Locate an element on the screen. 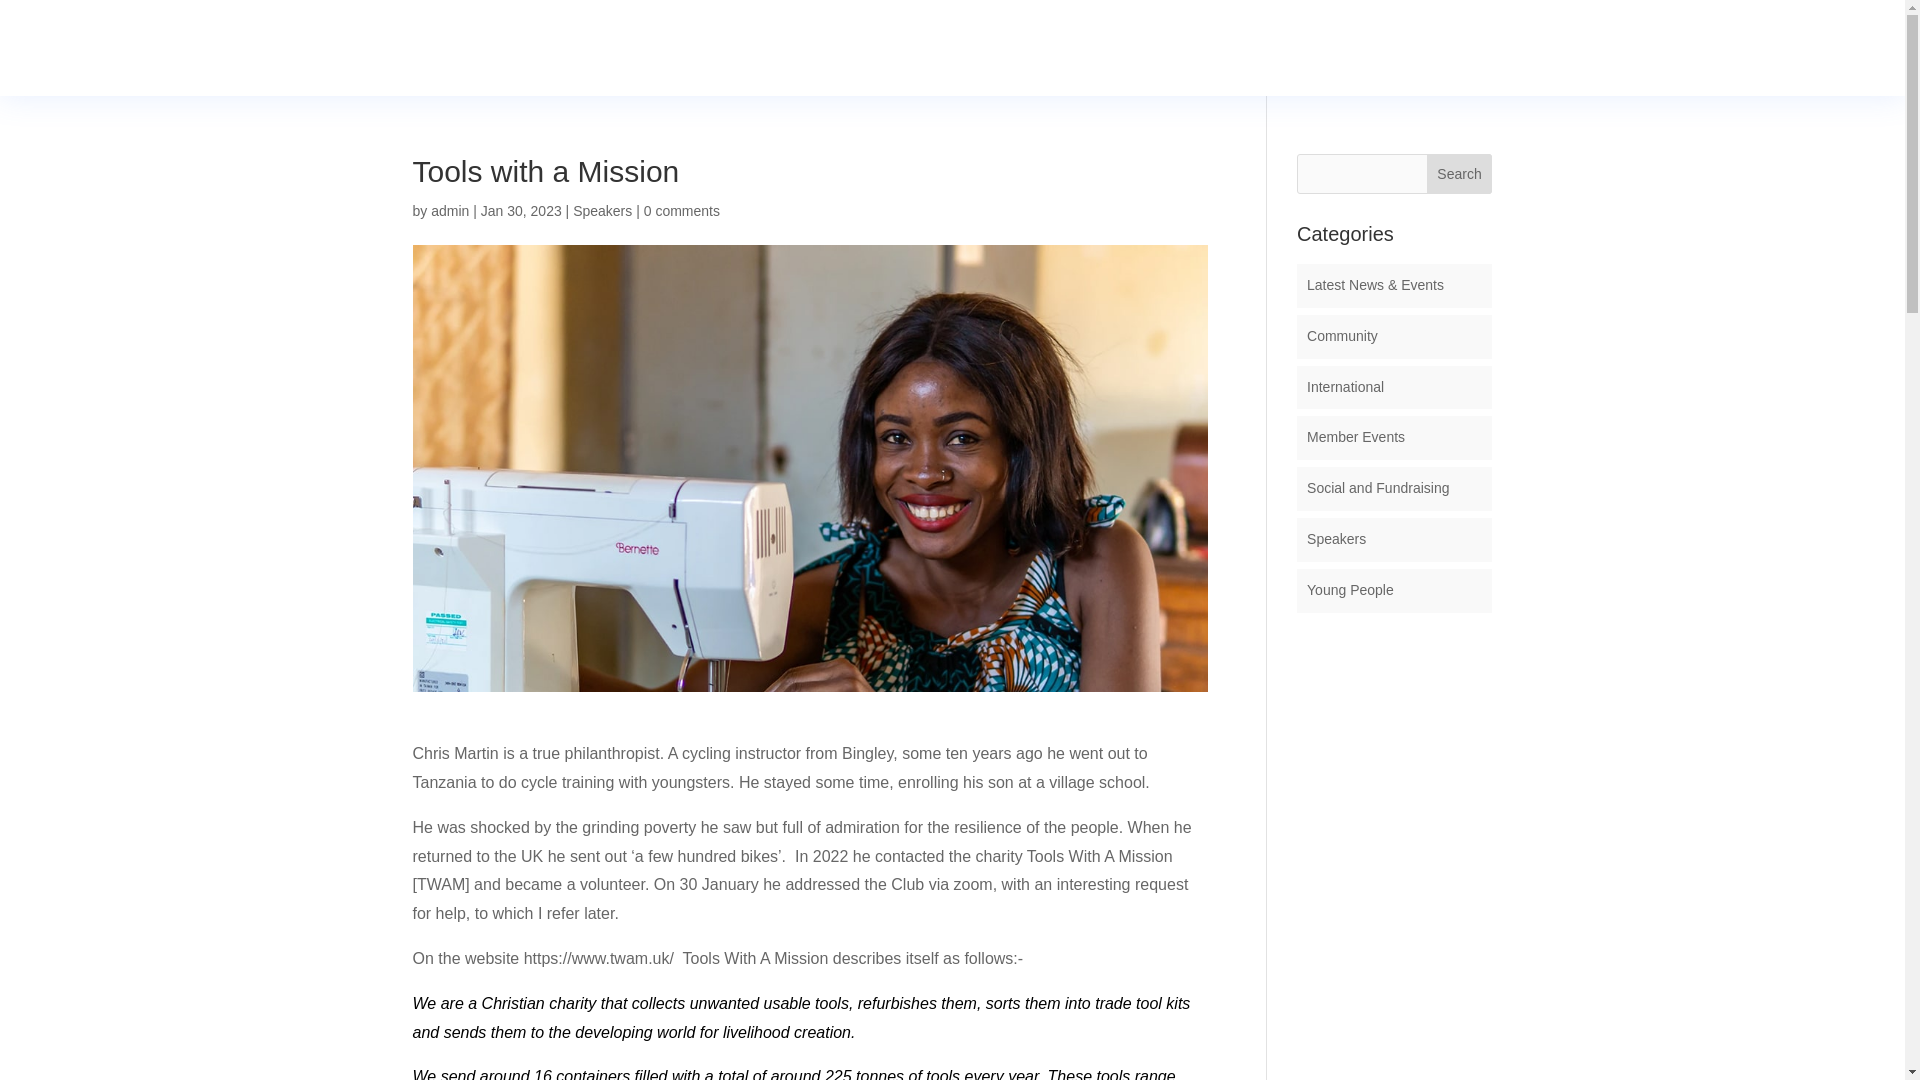 This screenshot has width=1920, height=1080. Posts by admin is located at coordinates (449, 211).